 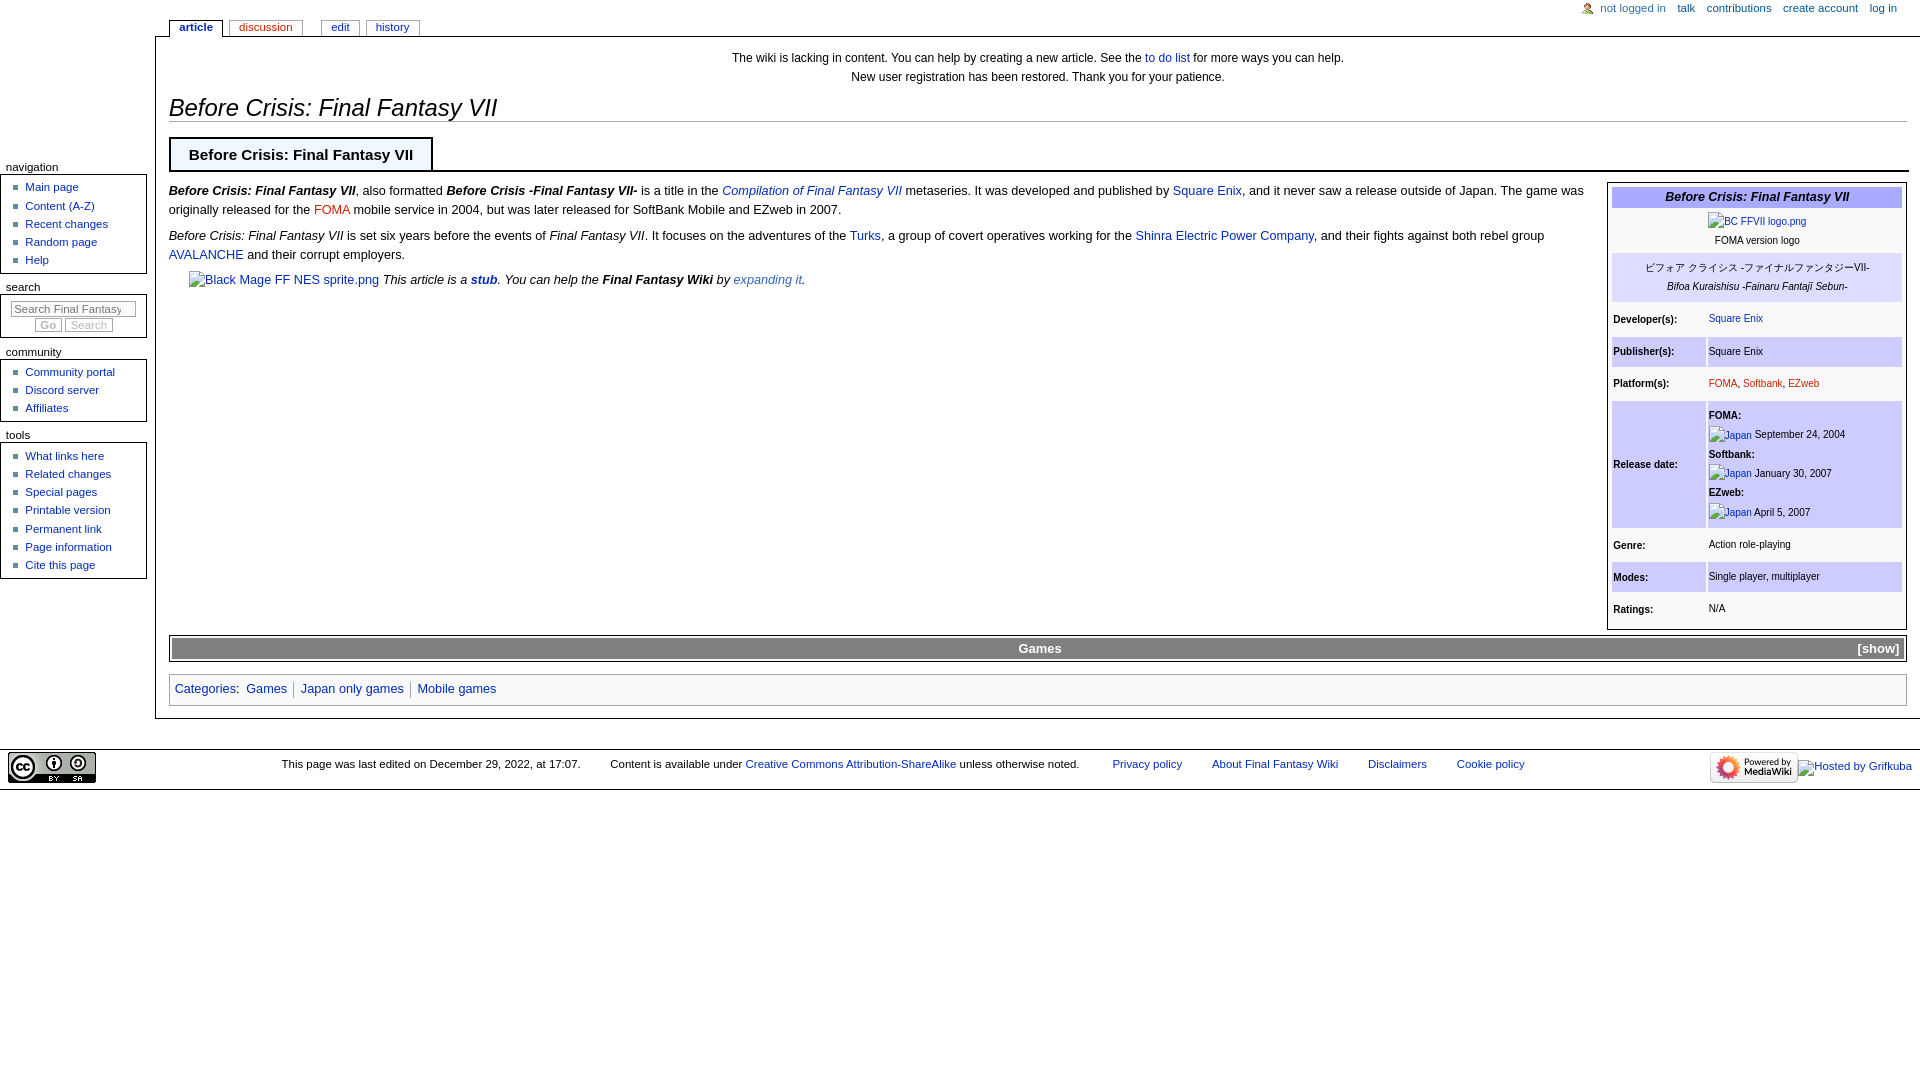 I want to click on Square Enix, so click(x=1208, y=190).